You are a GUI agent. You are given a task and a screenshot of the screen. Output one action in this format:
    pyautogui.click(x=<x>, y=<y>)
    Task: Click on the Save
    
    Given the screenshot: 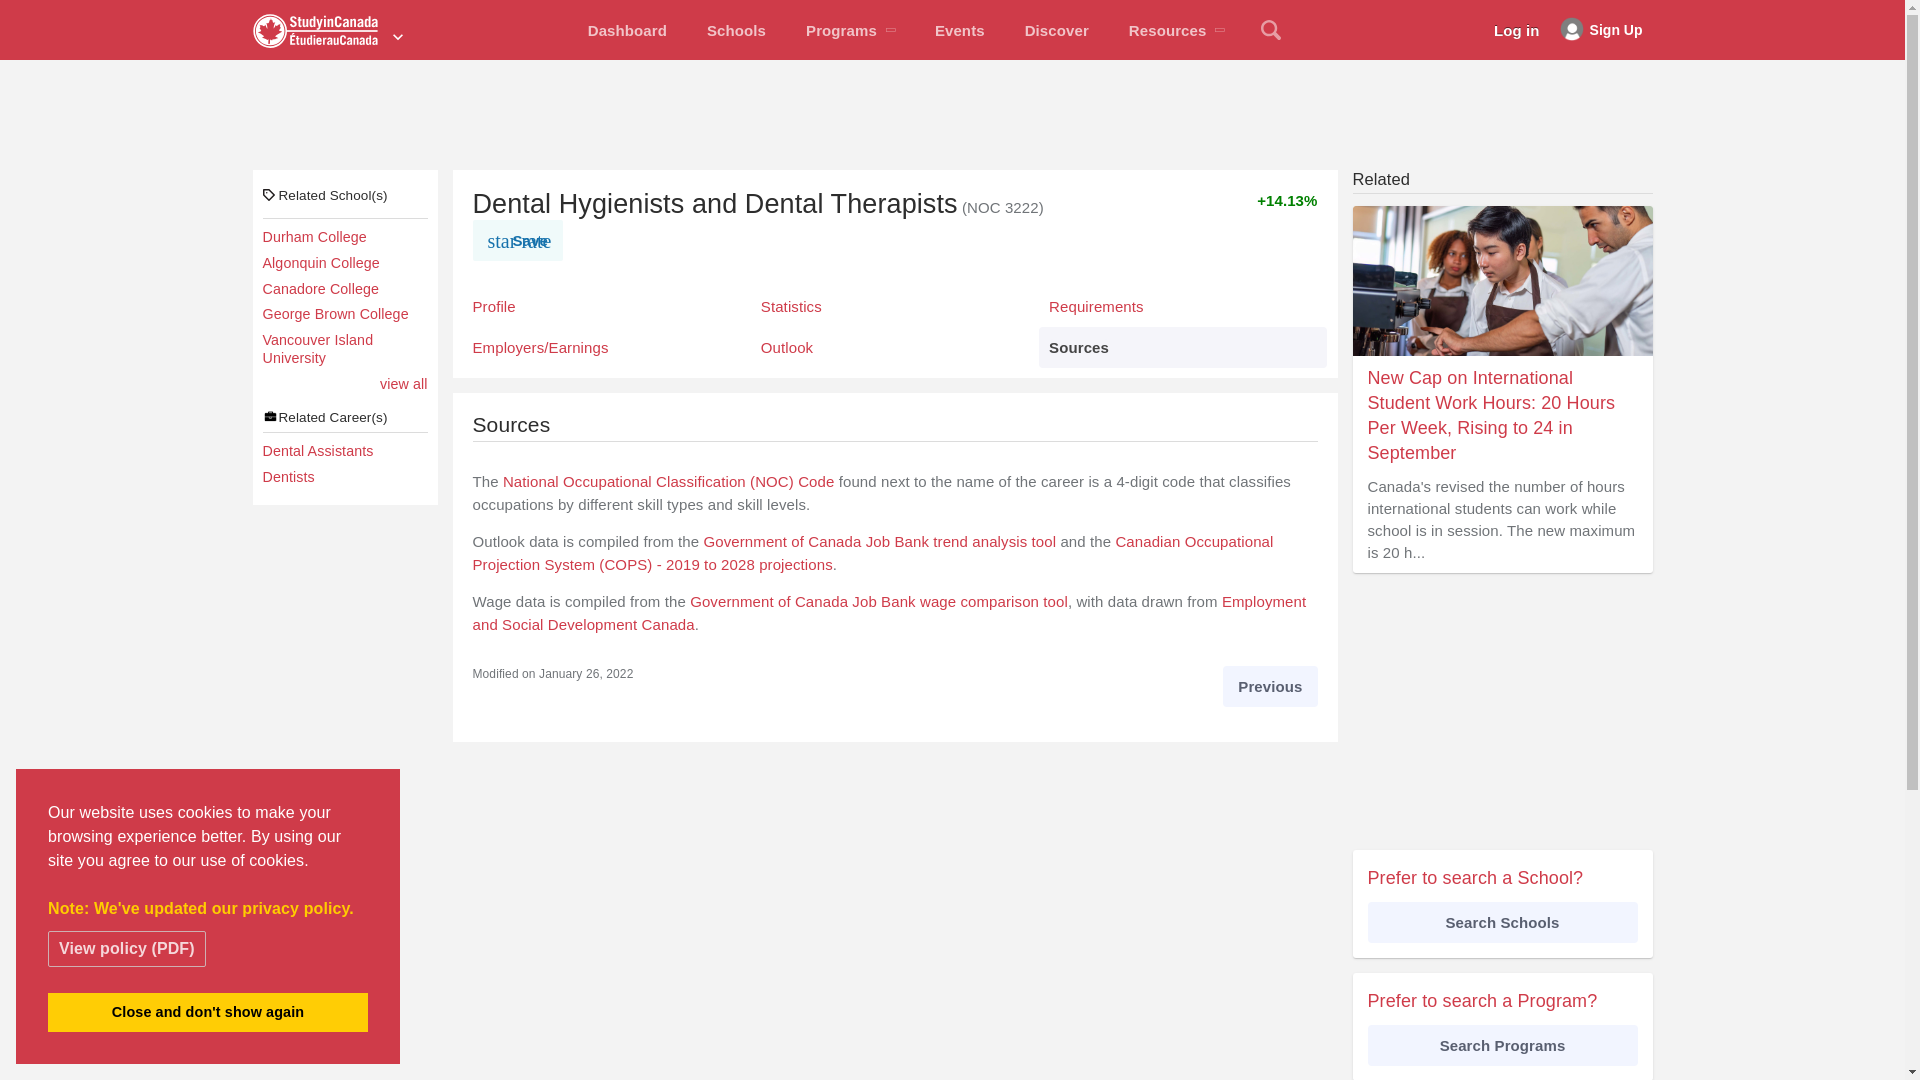 What is the action you would take?
    pyautogui.click(x=517, y=240)
    